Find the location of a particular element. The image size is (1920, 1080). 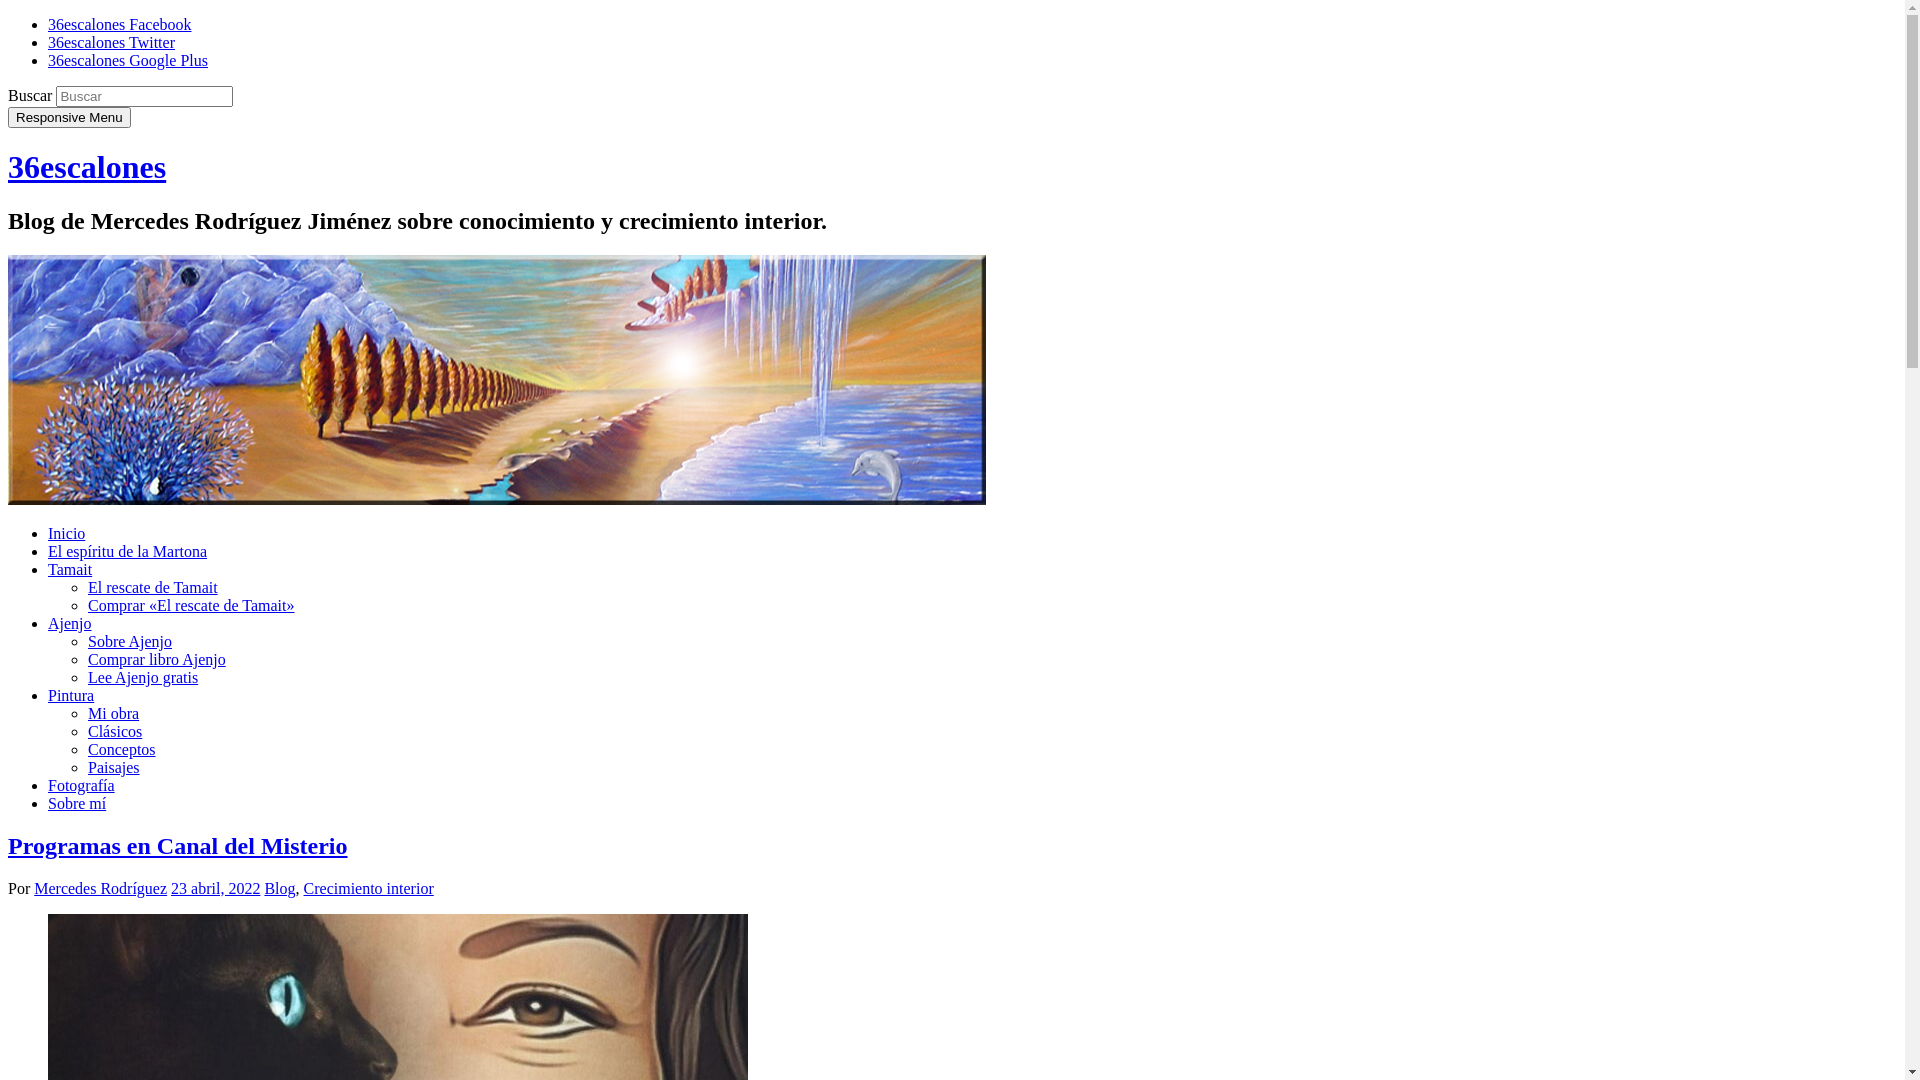

36escalones Google Plus is located at coordinates (128, 60).